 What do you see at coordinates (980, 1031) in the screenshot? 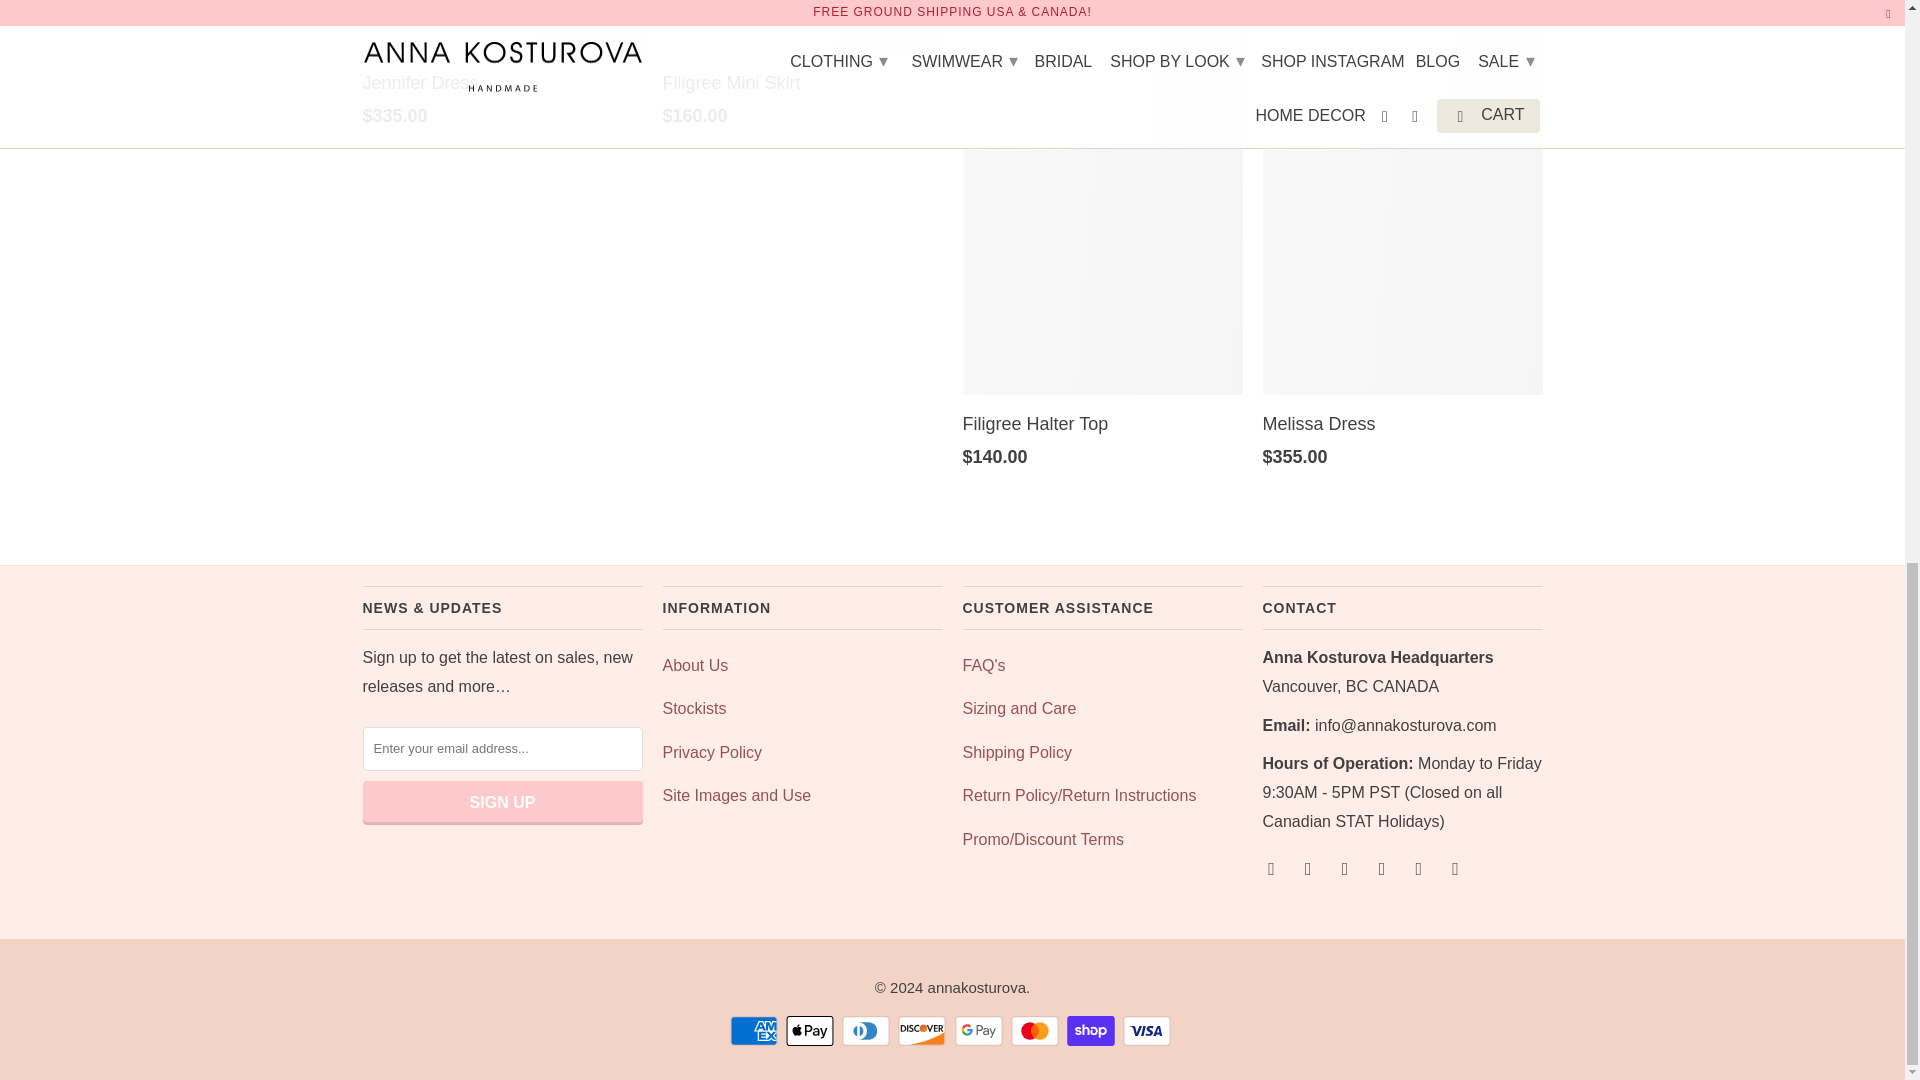
I see `Google Pay` at bounding box center [980, 1031].